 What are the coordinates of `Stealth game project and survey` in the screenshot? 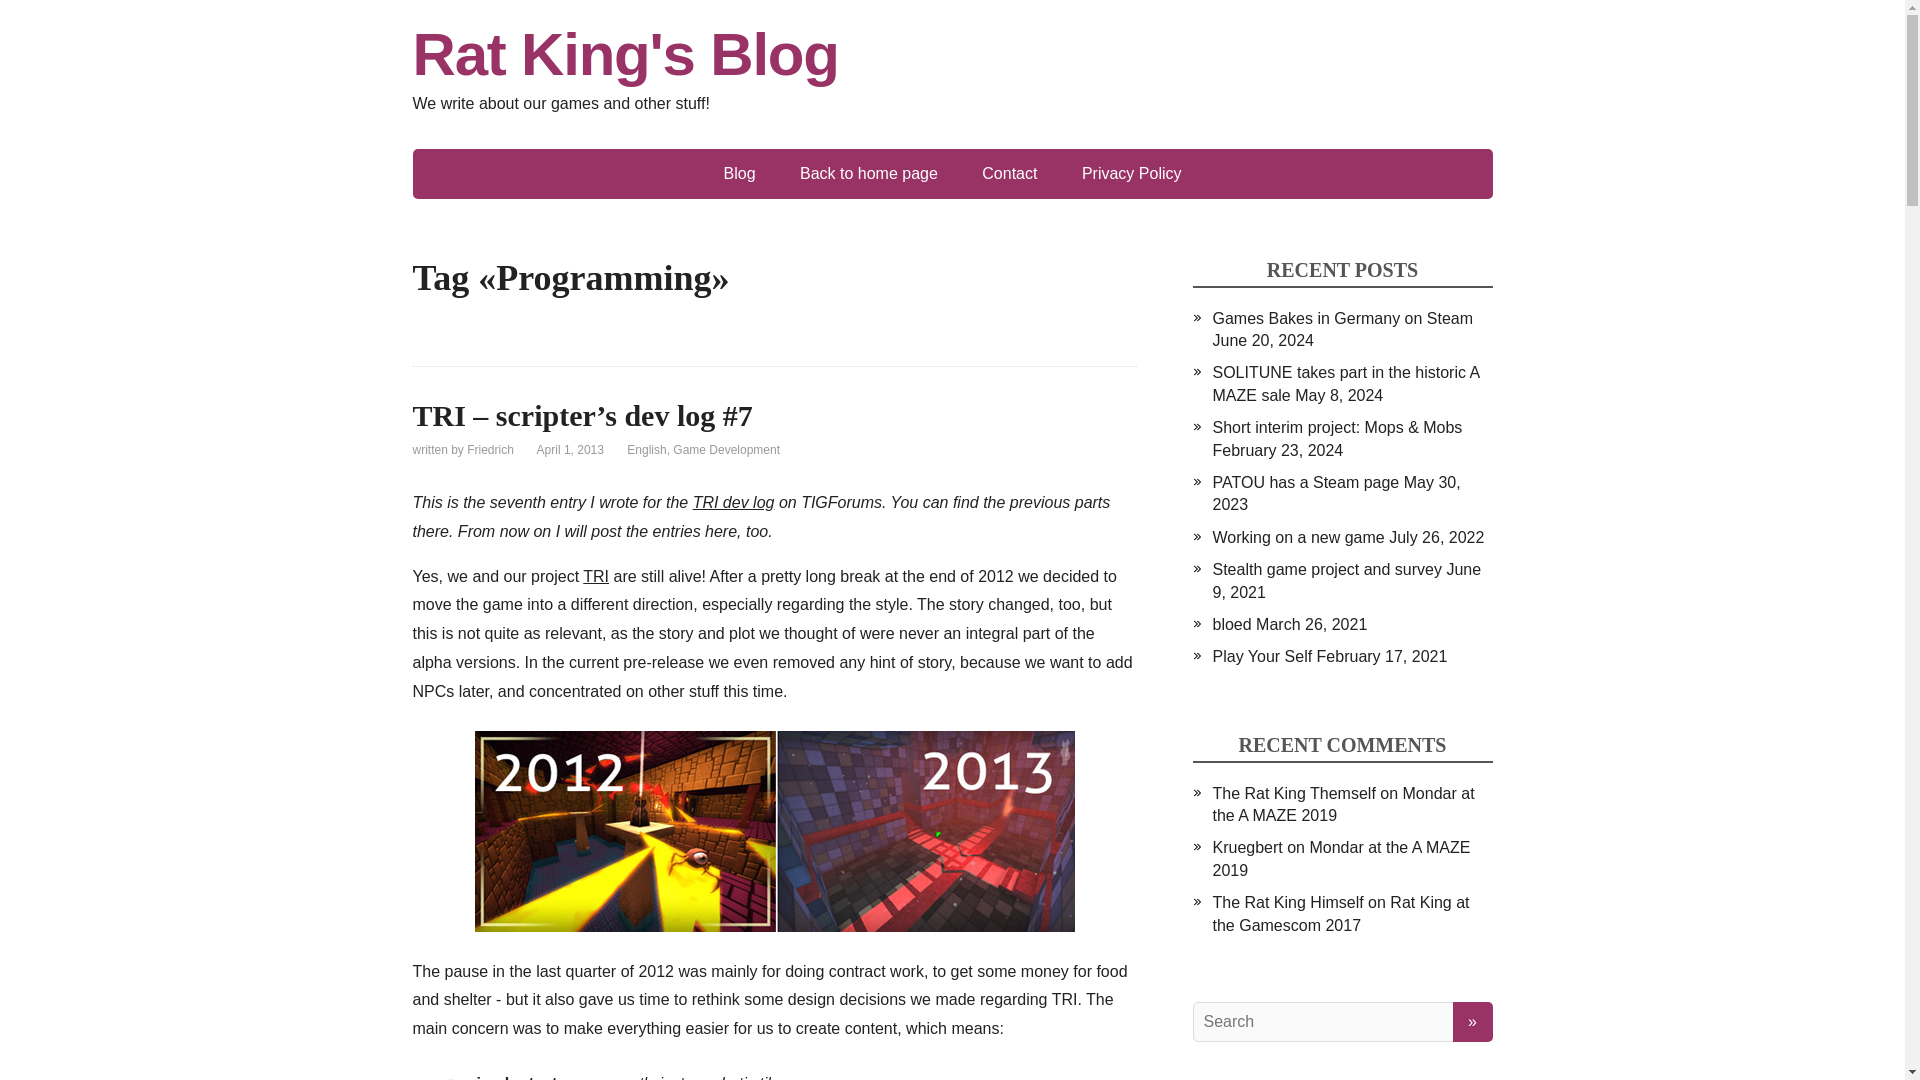 It's located at (1326, 568).